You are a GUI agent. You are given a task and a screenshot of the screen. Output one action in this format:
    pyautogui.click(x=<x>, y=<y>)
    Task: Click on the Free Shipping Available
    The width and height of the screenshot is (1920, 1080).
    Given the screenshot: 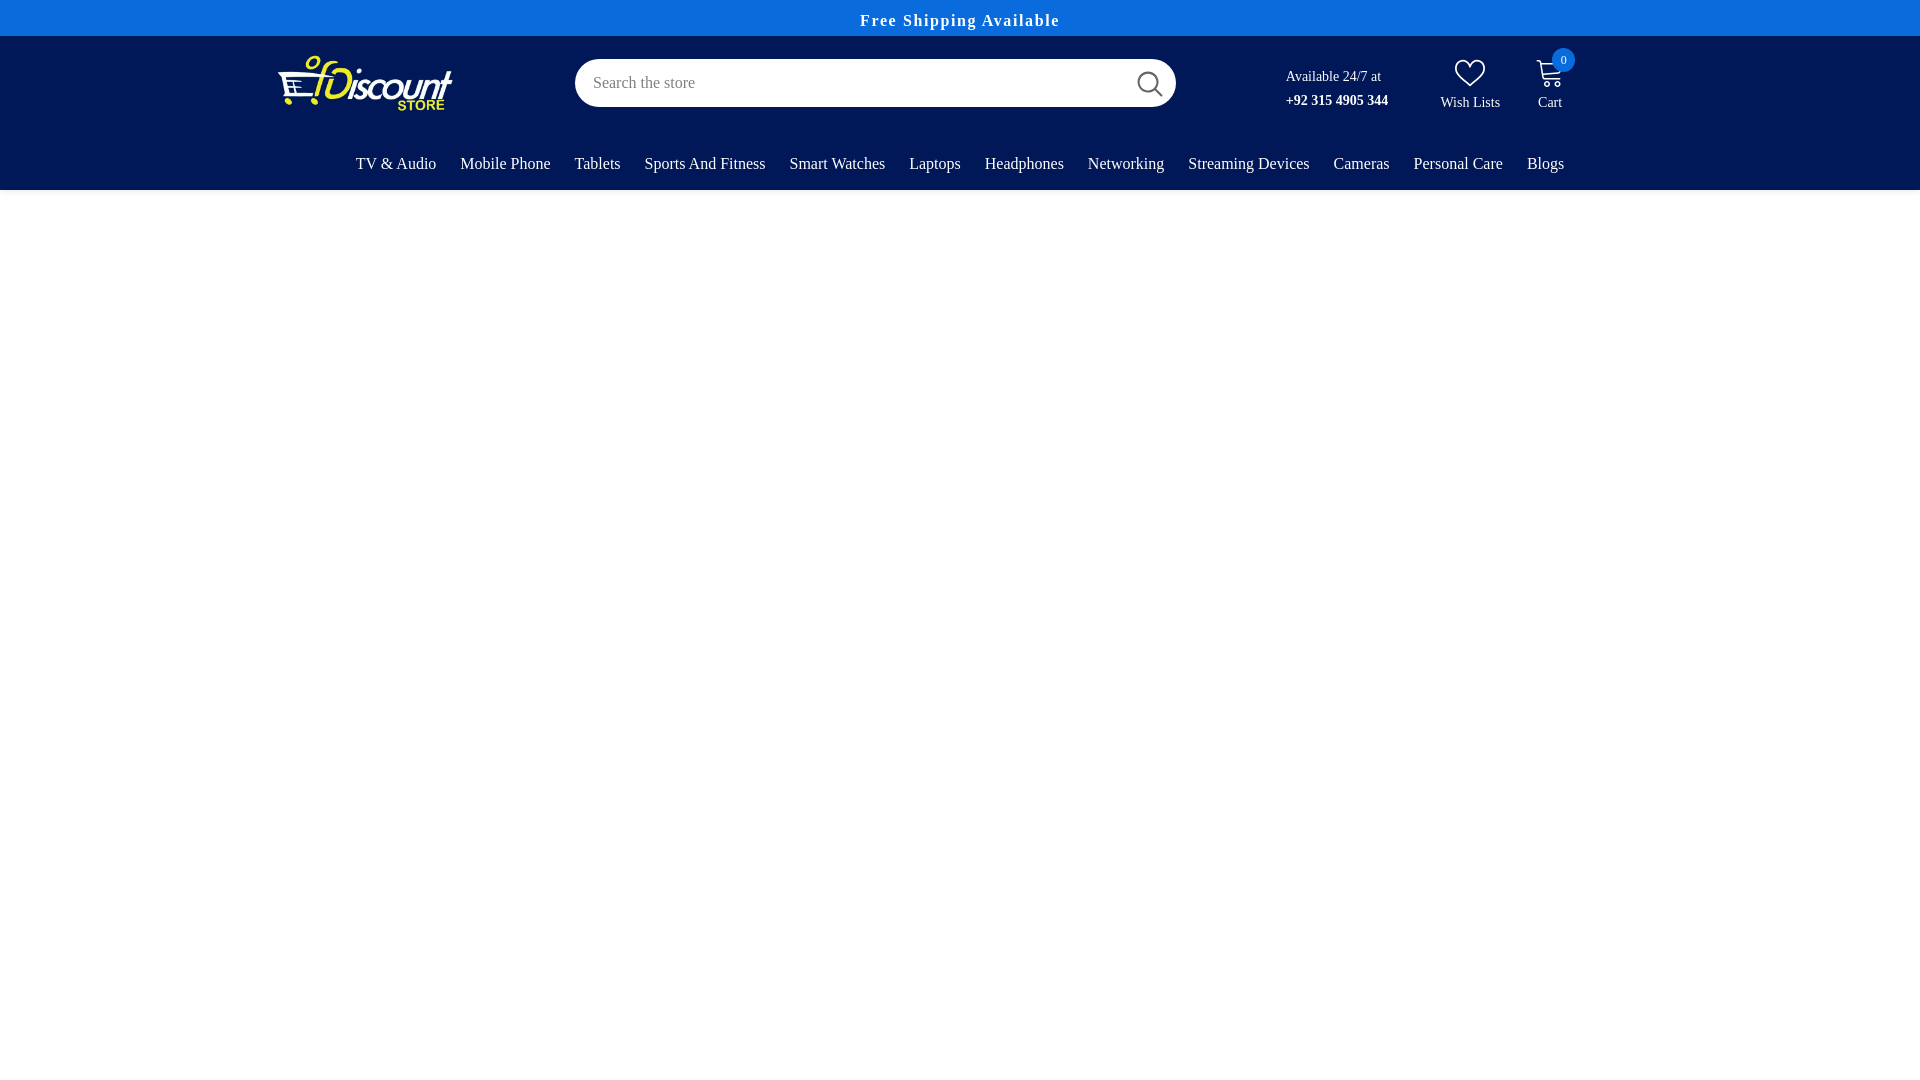 What is the action you would take?
    pyautogui.click(x=960, y=20)
    